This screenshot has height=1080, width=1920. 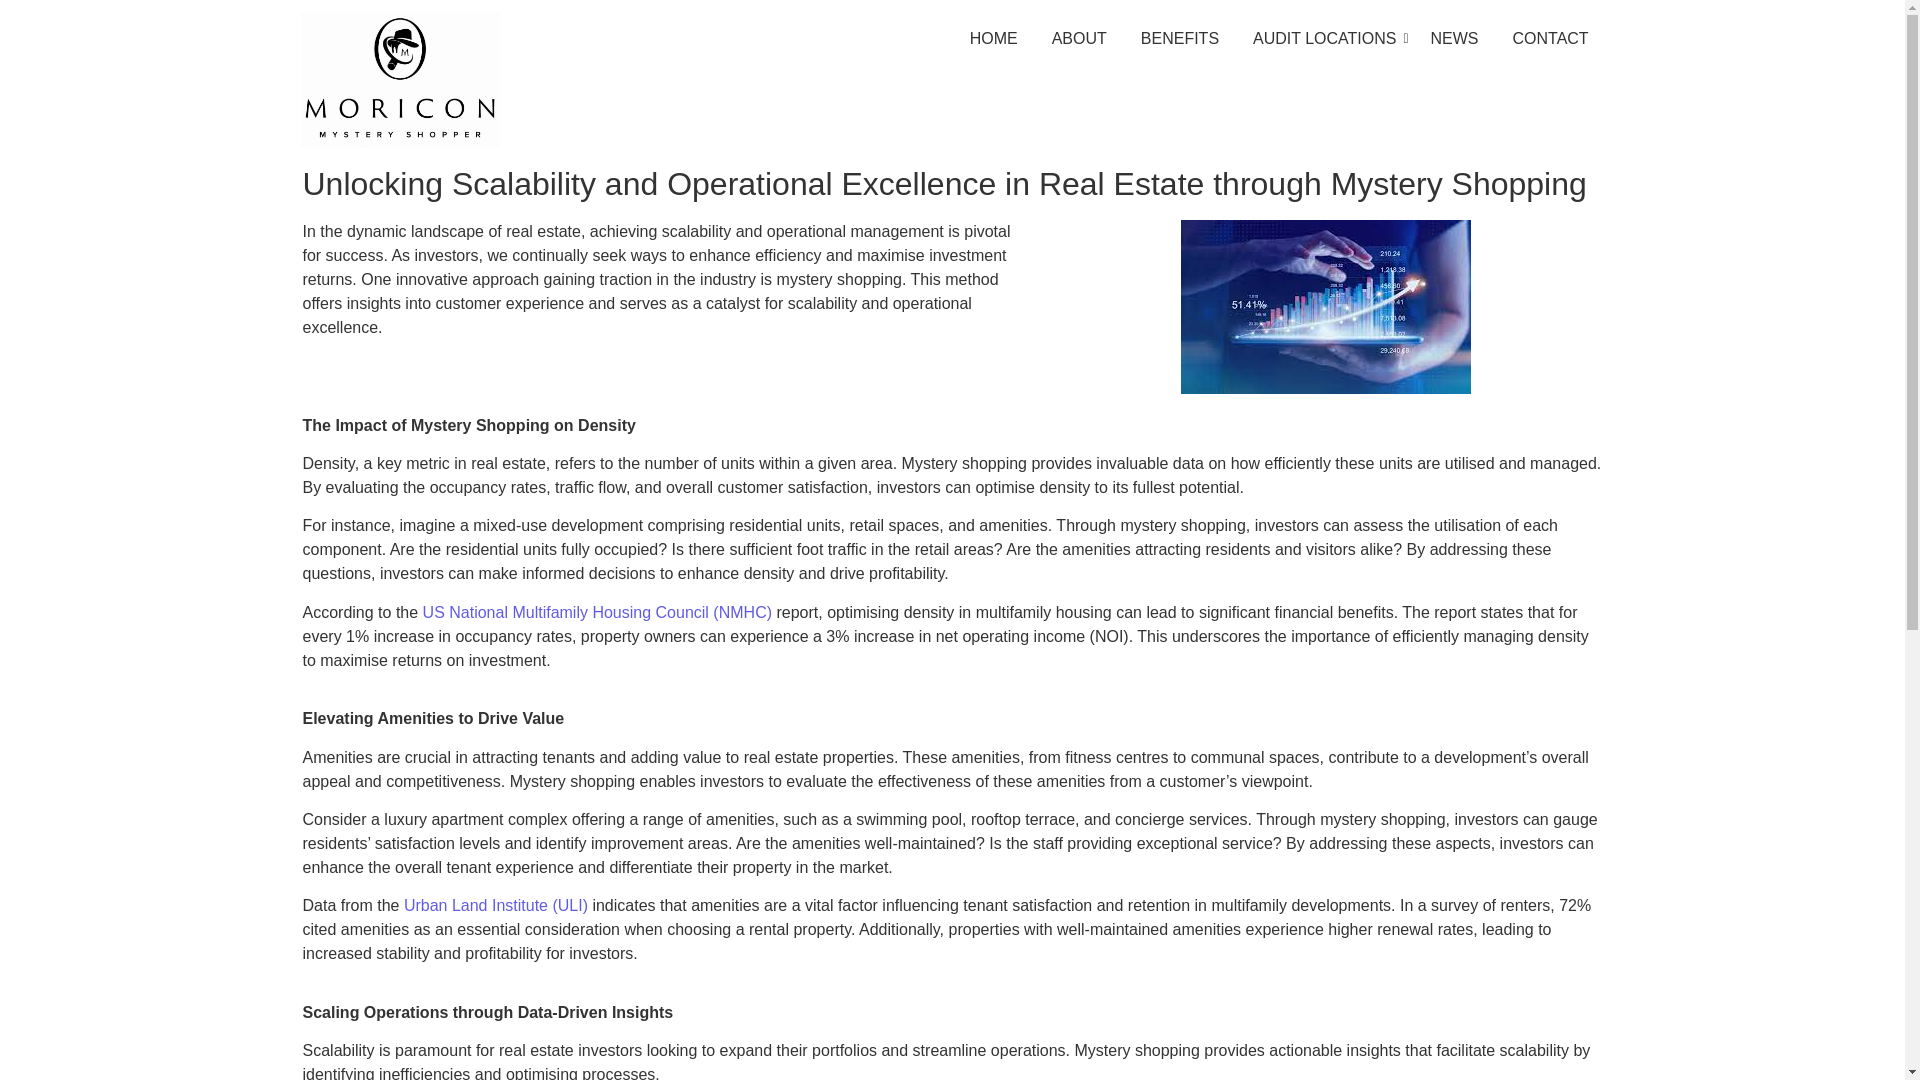 What do you see at coordinates (994, 40) in the screenshot?
I see `HOME` at bounding box center [994, 40].